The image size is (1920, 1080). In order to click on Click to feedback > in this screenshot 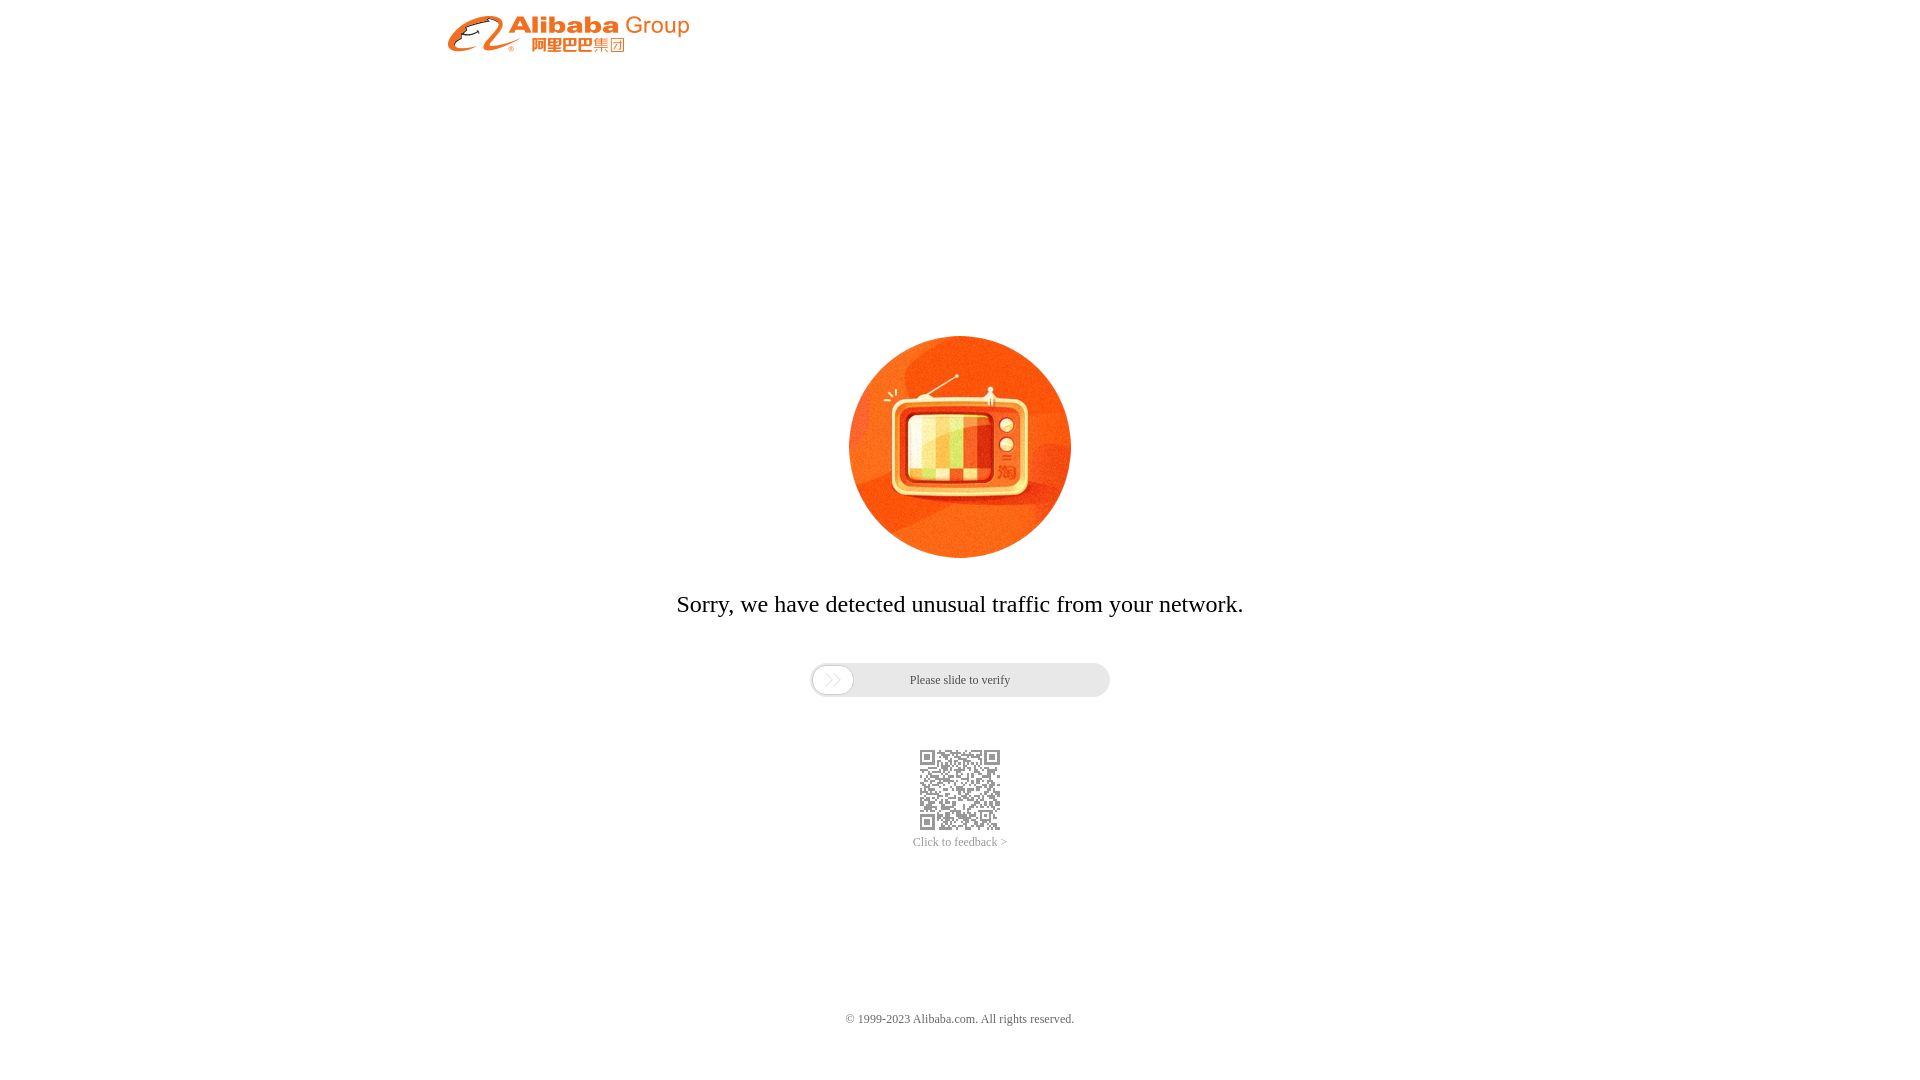, I will do `click(960, 842)`.